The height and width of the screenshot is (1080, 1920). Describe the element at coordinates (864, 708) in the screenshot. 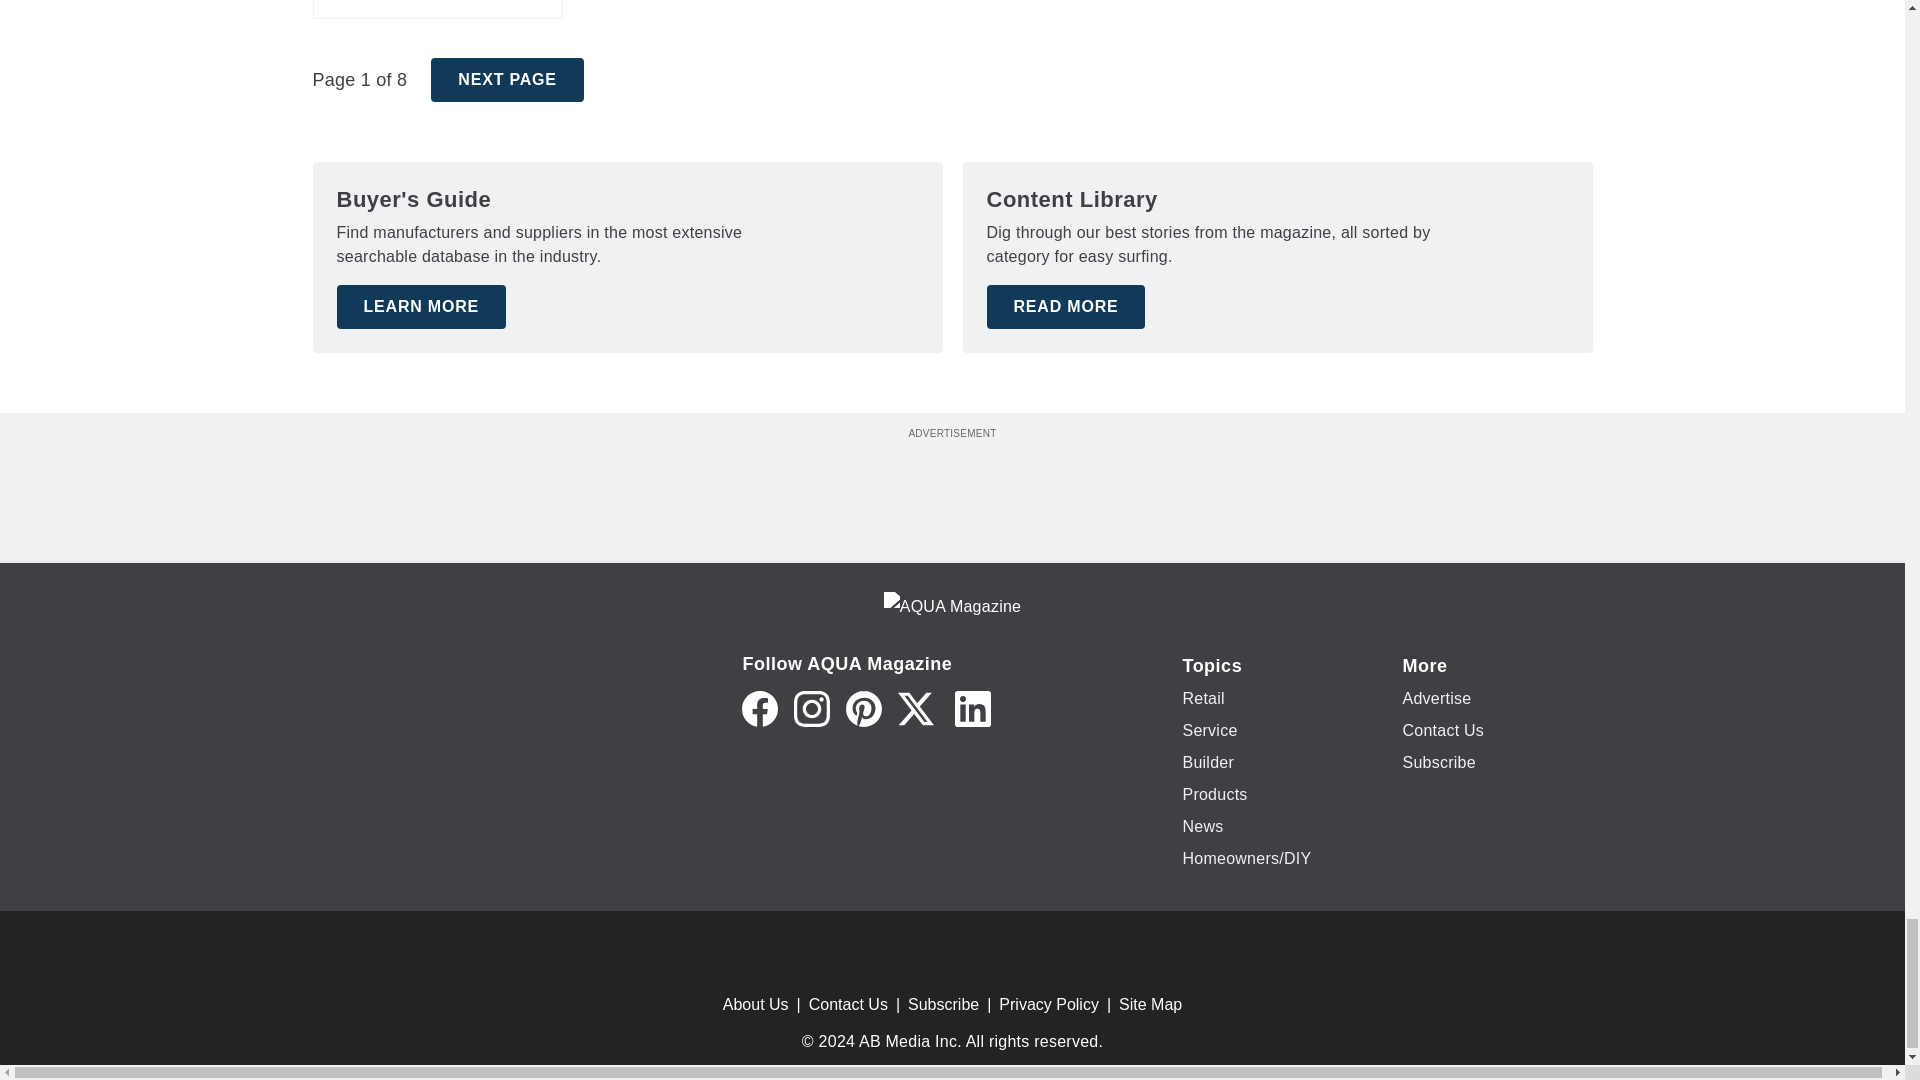

I see `Pinterest icon` at that location.